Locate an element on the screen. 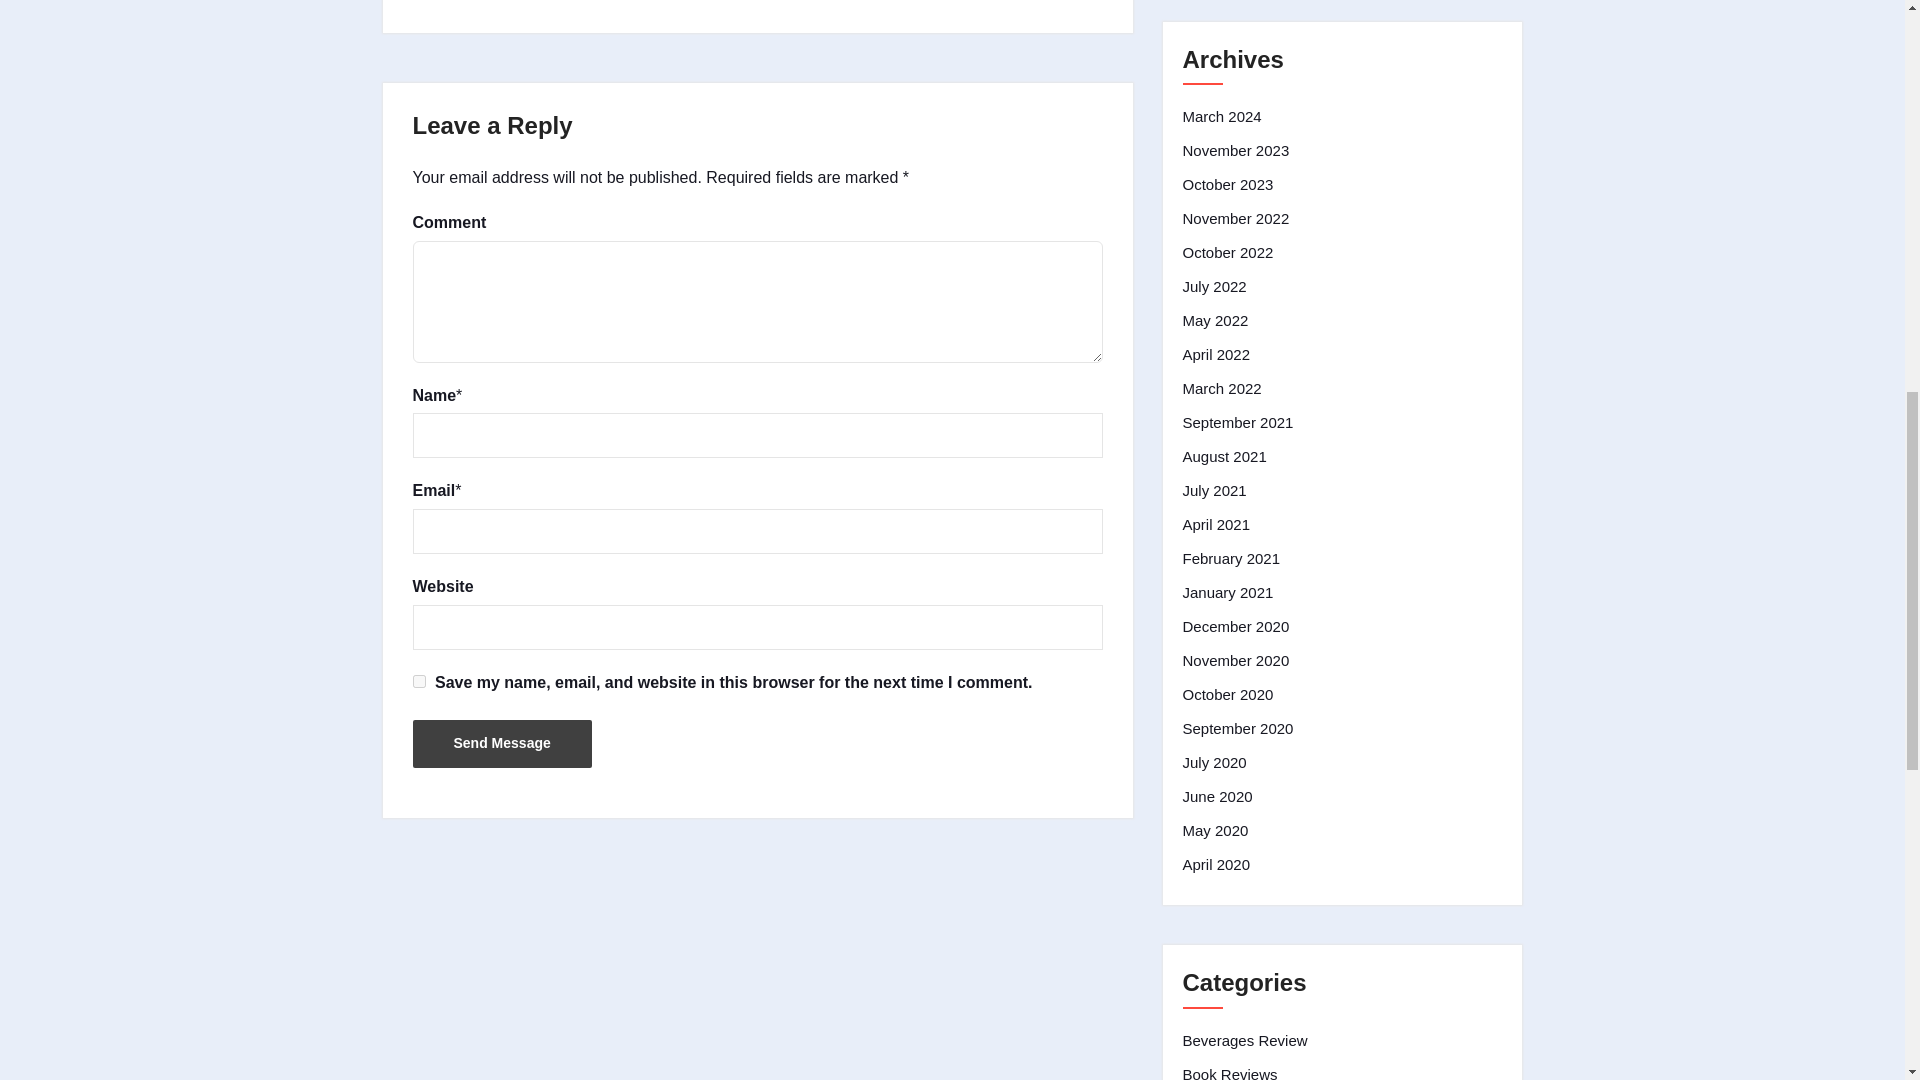 The height and width of the screenshot is (1080, 1920). July 2022 is located at coordinates (1214, 287).